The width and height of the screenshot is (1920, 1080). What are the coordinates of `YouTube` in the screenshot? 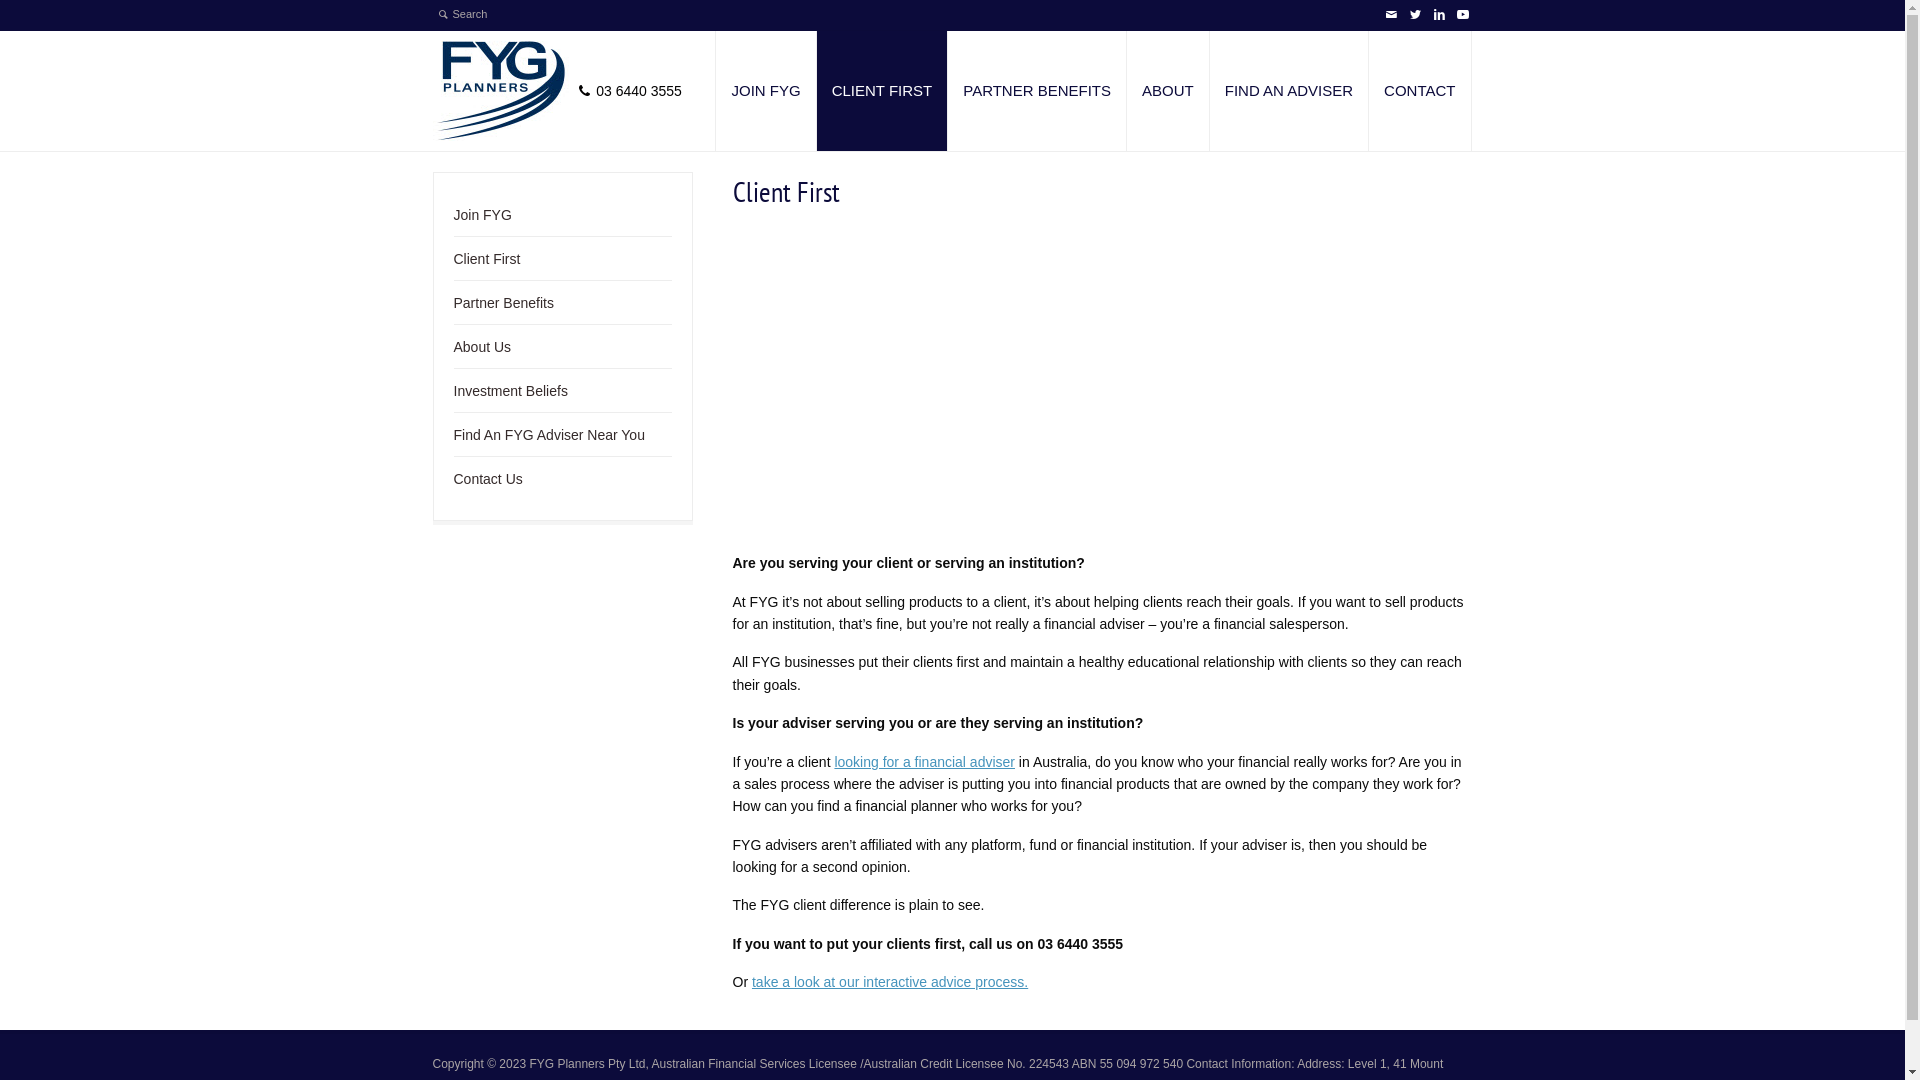 It's located at (1462, 15).